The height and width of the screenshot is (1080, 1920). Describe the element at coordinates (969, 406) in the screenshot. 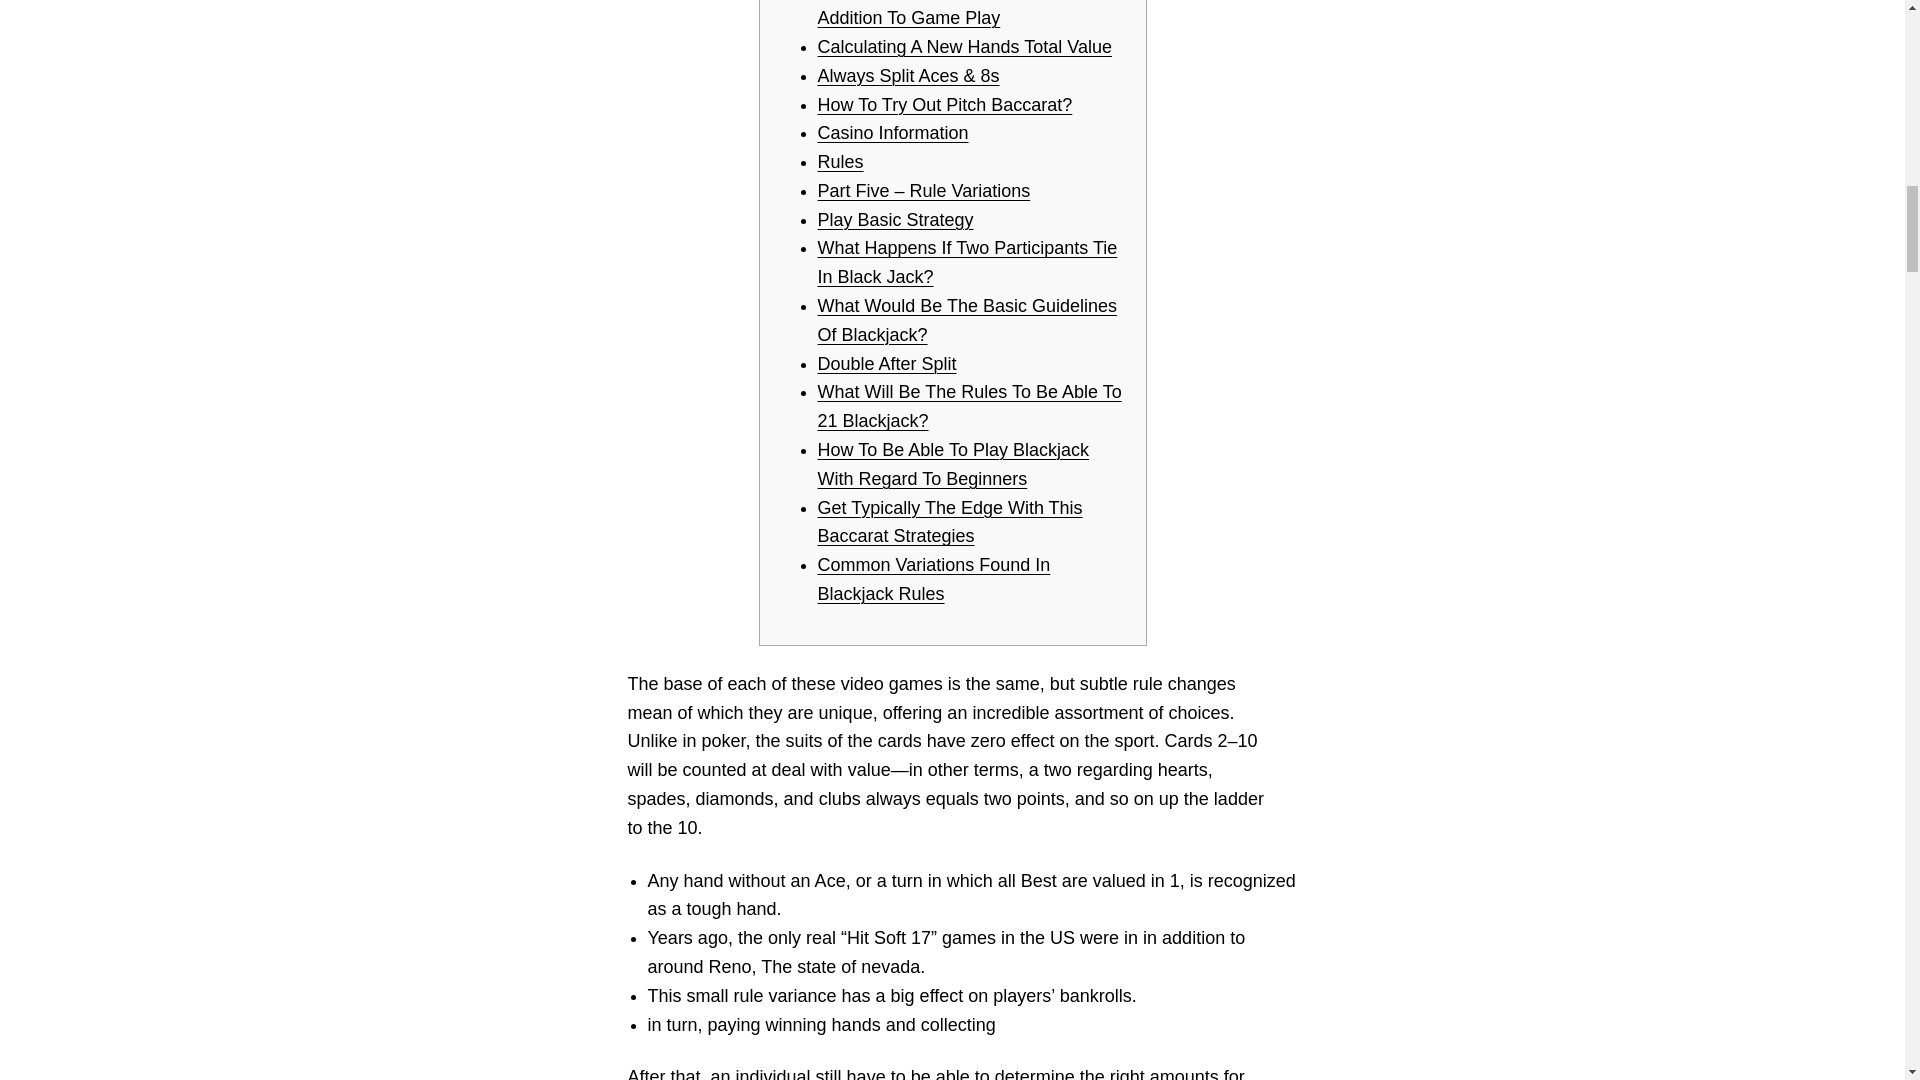

I see `What Will Be The Rules To Be Able To 21 Blackjack?` at that location.